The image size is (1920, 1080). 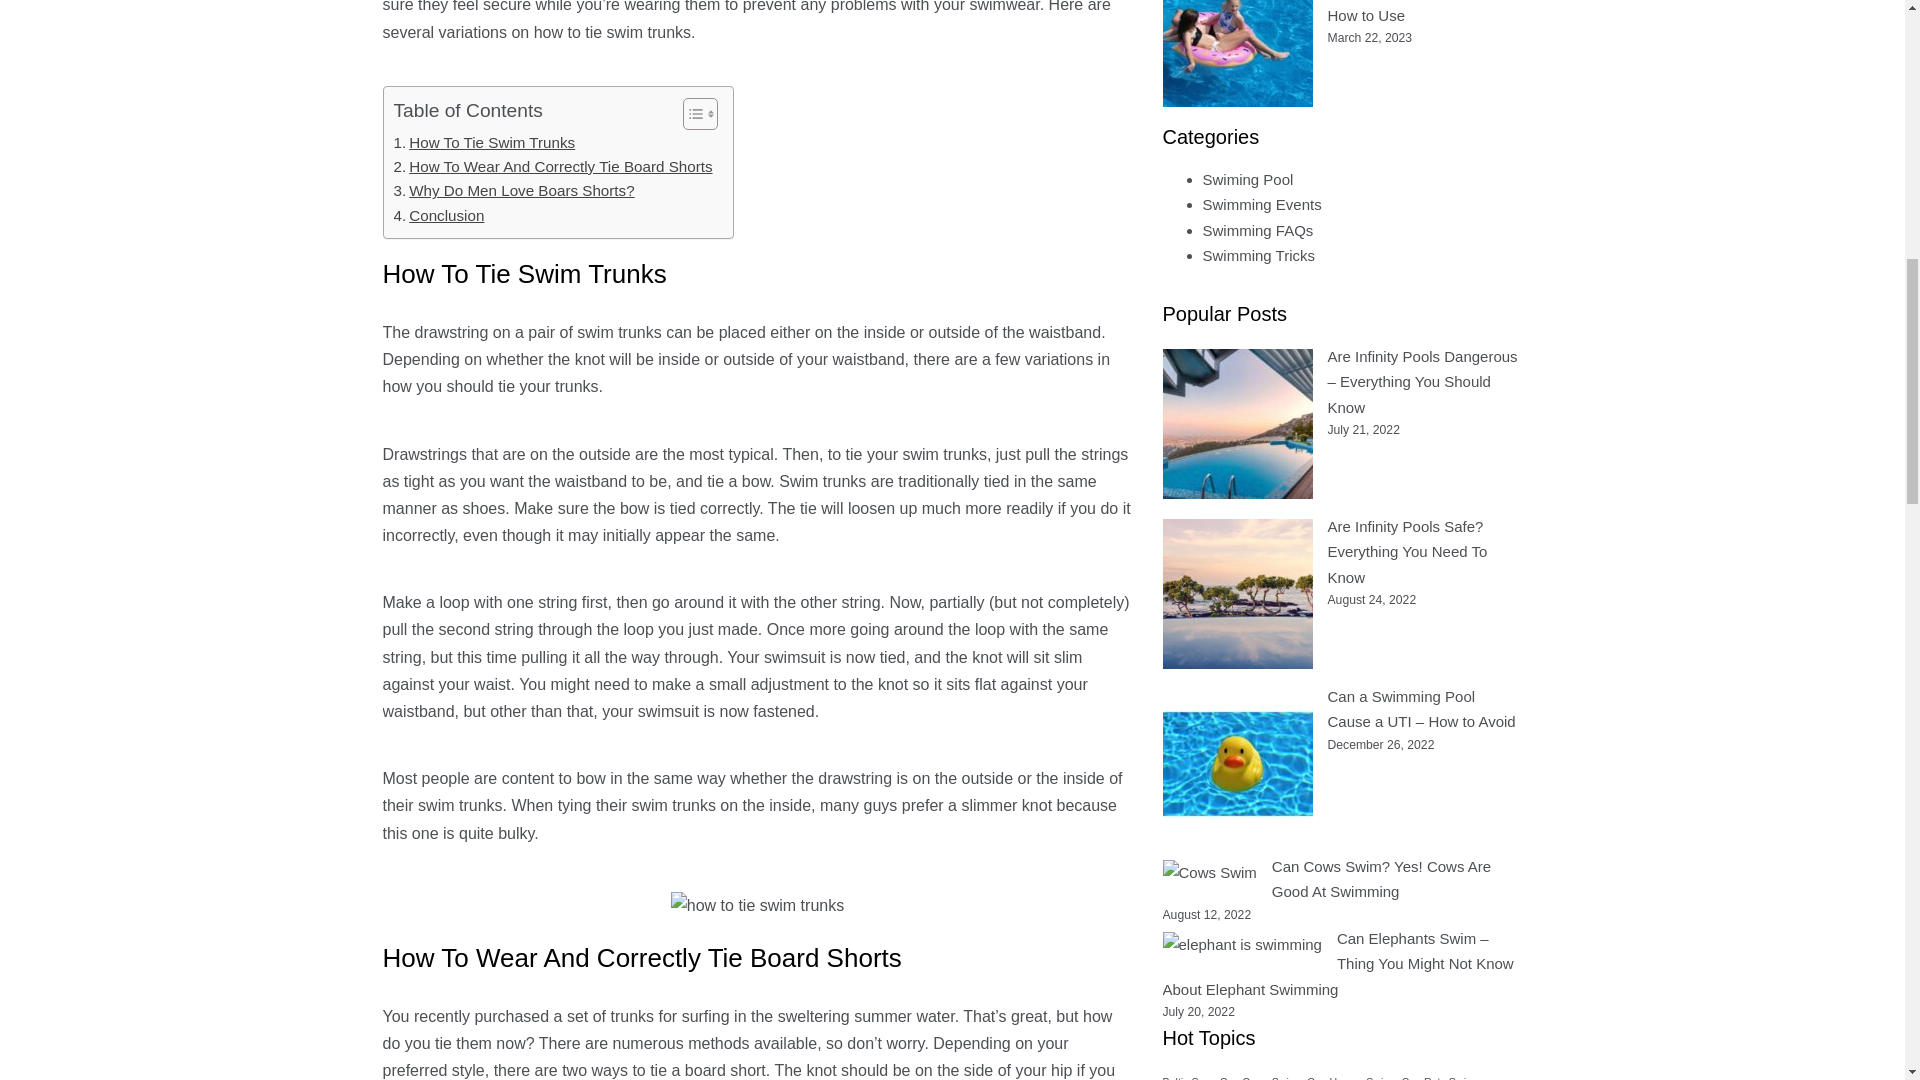 I want to click on How To Wear And Correctly Tie Board Shorts, so click(x=552, y=167).